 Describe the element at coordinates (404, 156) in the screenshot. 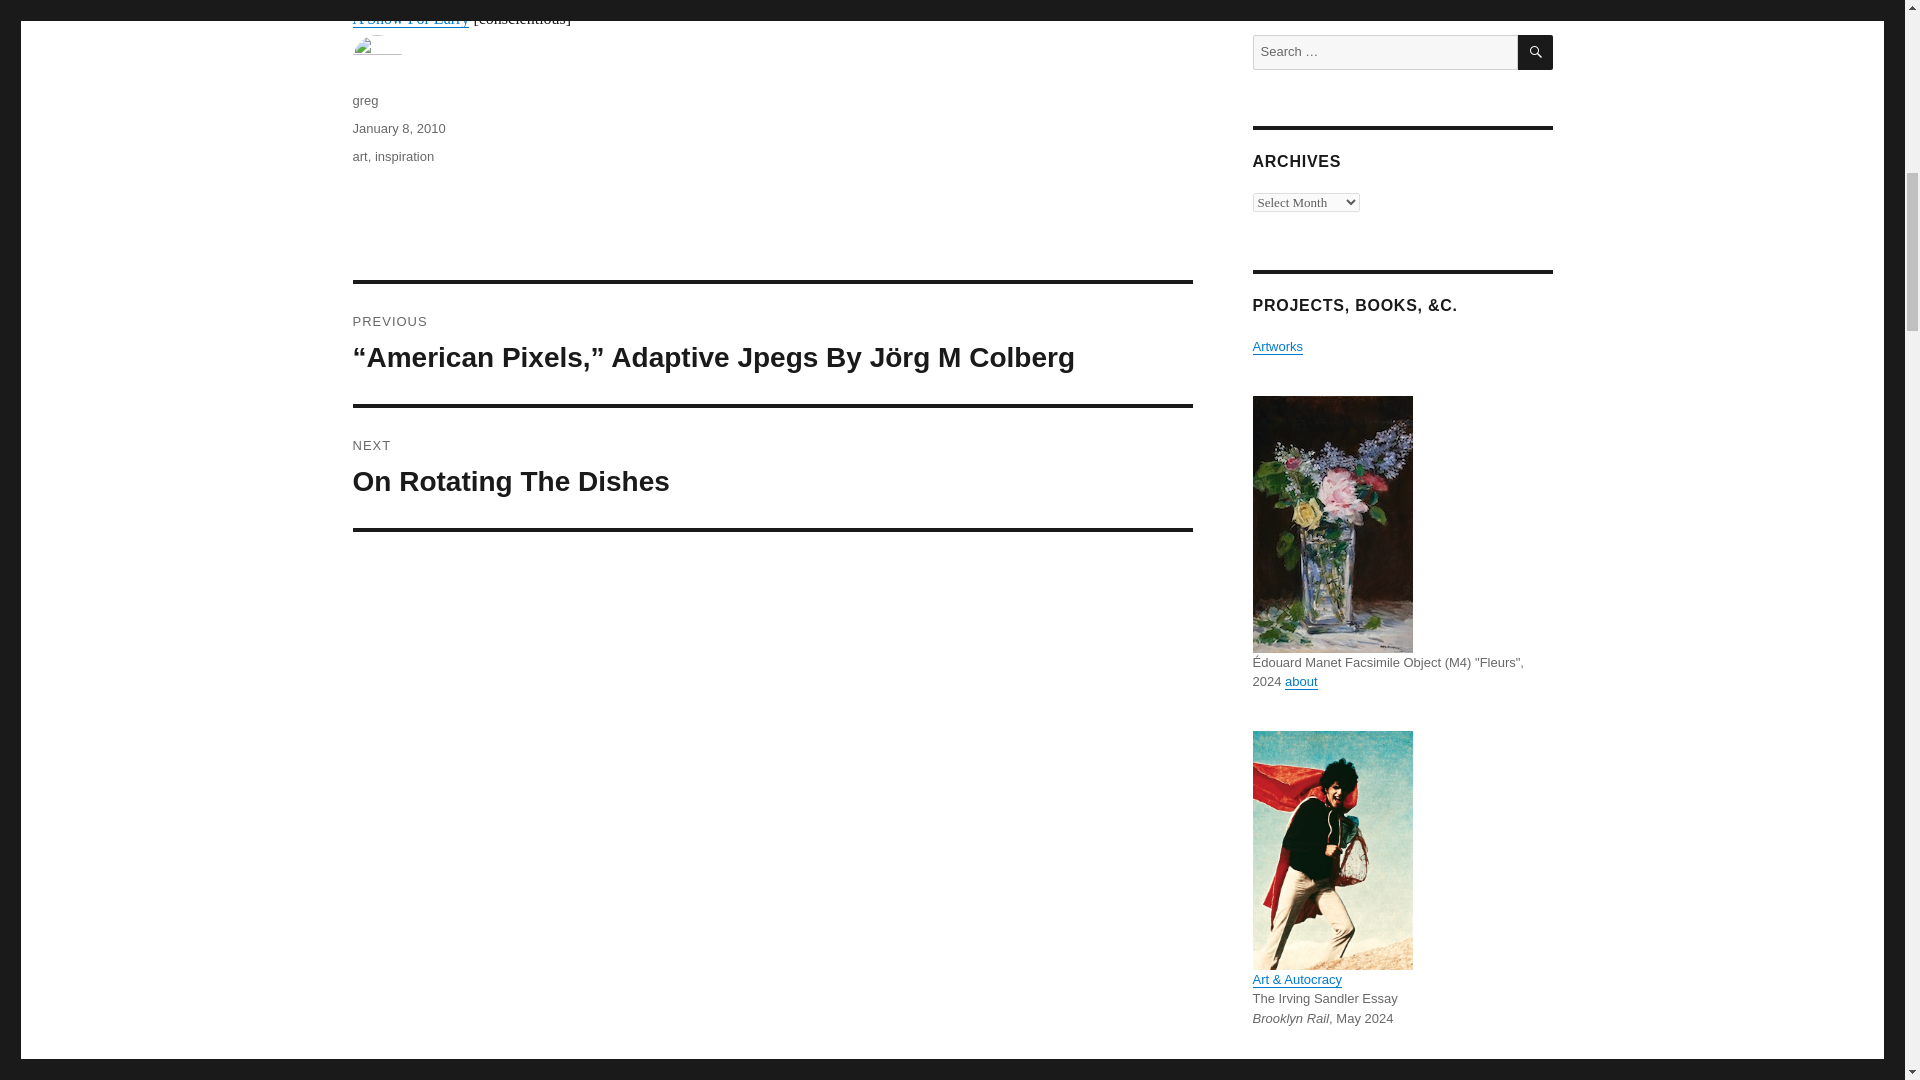

I see `about` at that location.